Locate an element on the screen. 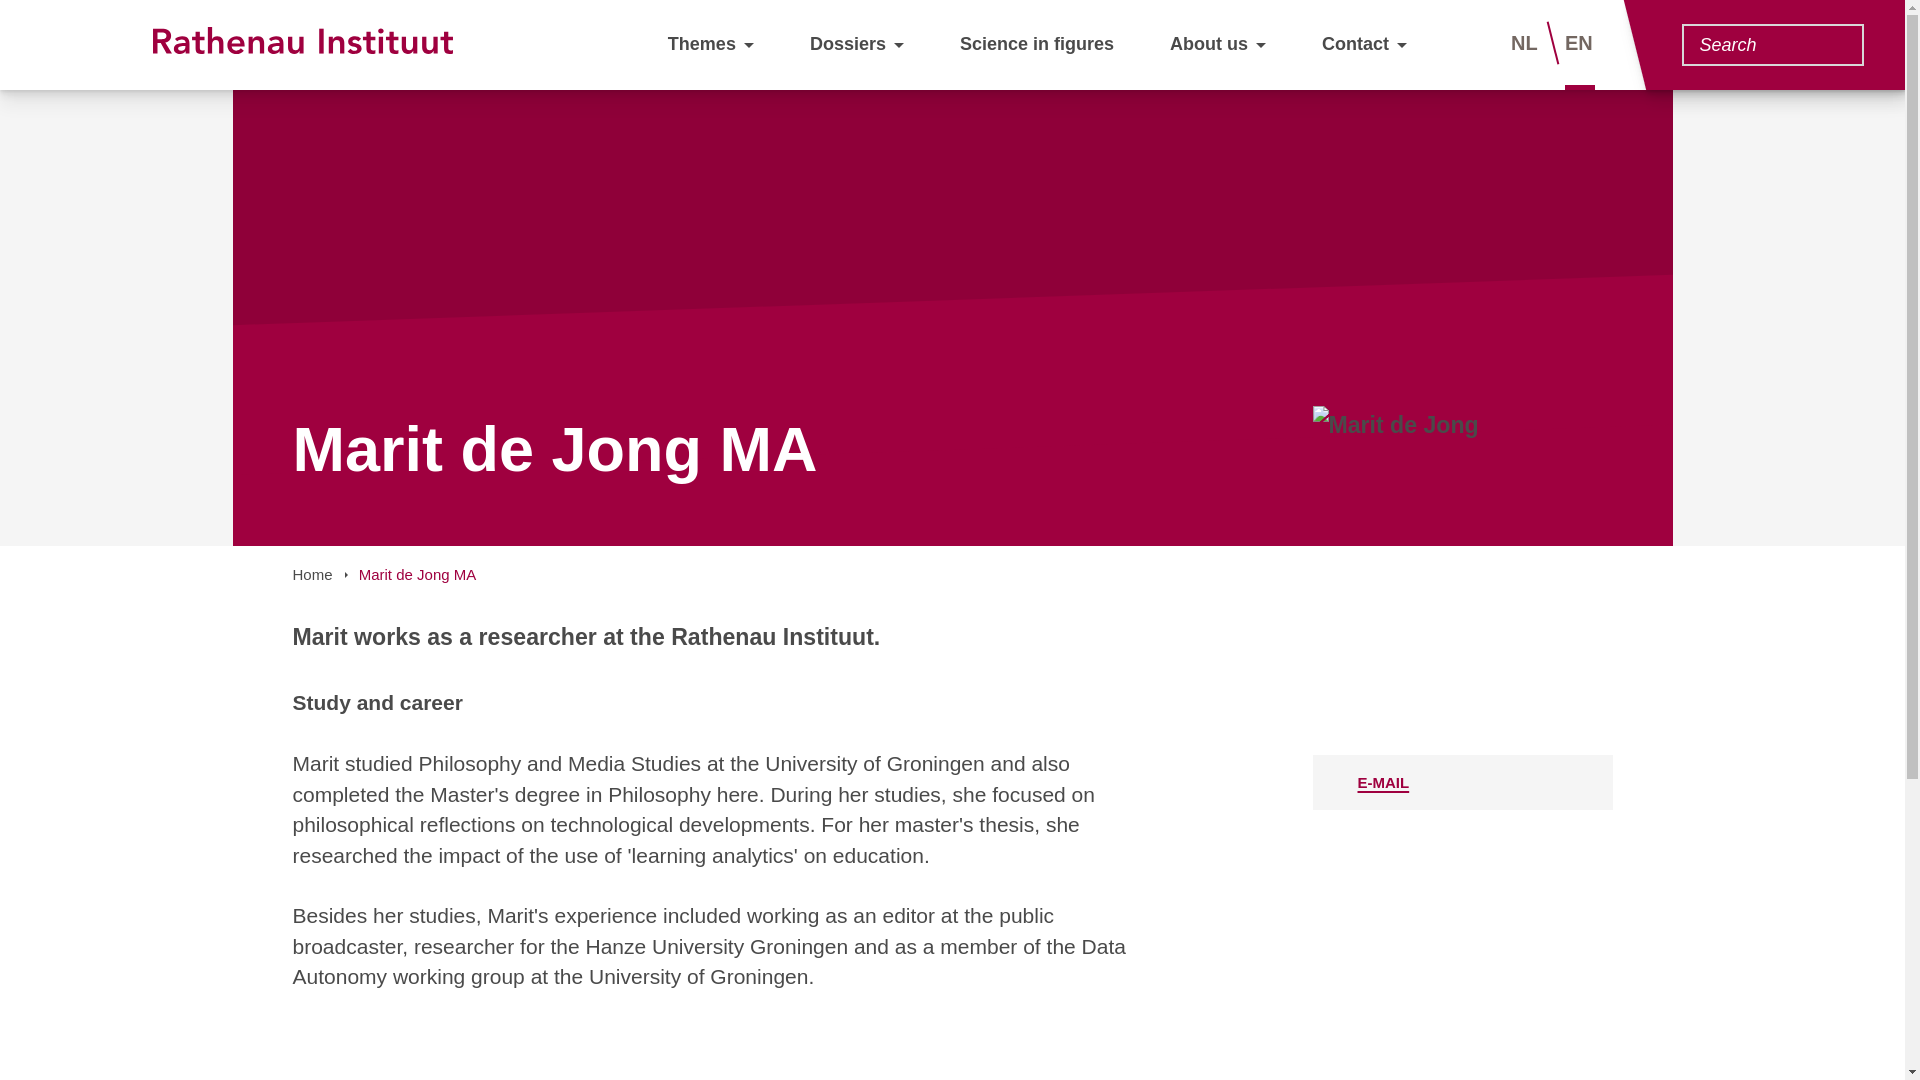  Home is located at coordinates (312, 574).